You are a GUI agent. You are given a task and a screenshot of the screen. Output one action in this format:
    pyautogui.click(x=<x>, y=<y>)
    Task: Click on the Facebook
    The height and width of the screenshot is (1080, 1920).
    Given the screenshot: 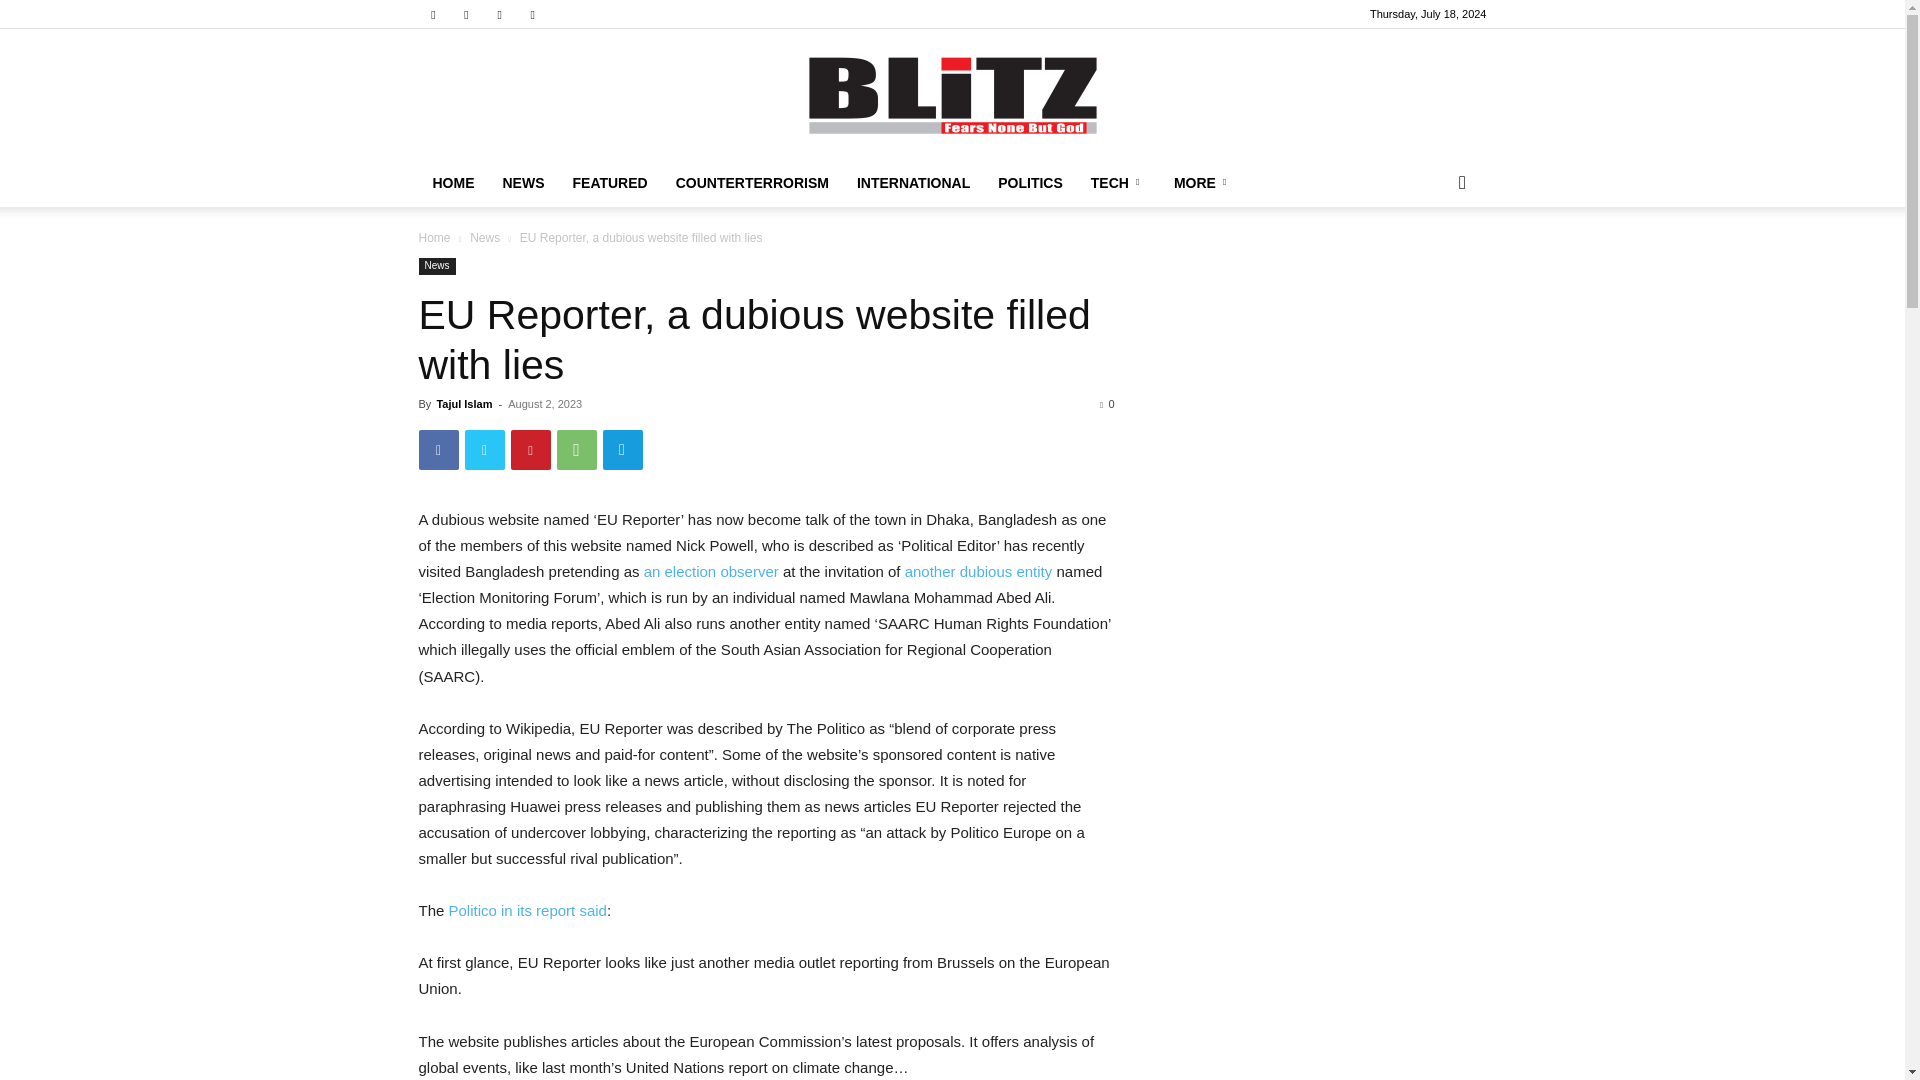 What is the action you would take?
    pyautogui.click(x=438, y=449)
    